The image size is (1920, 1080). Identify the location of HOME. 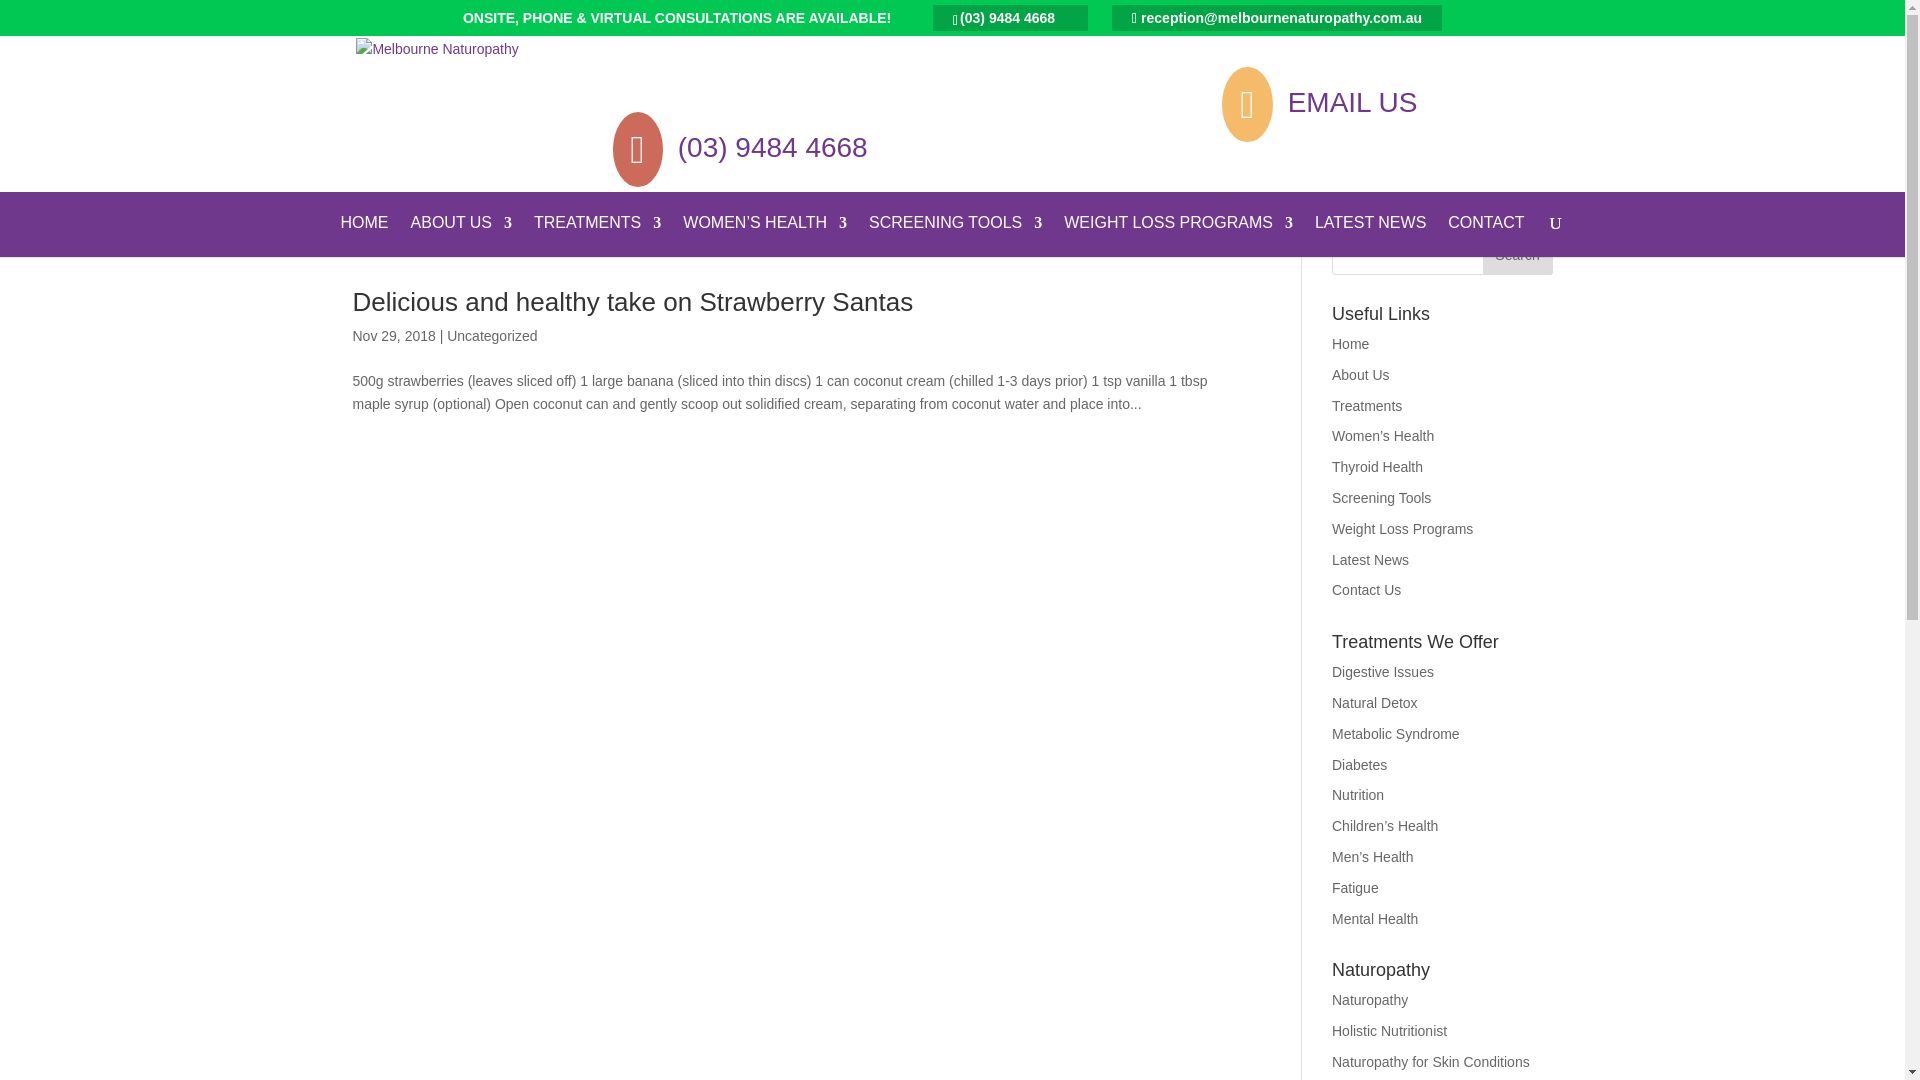
(365, 236).